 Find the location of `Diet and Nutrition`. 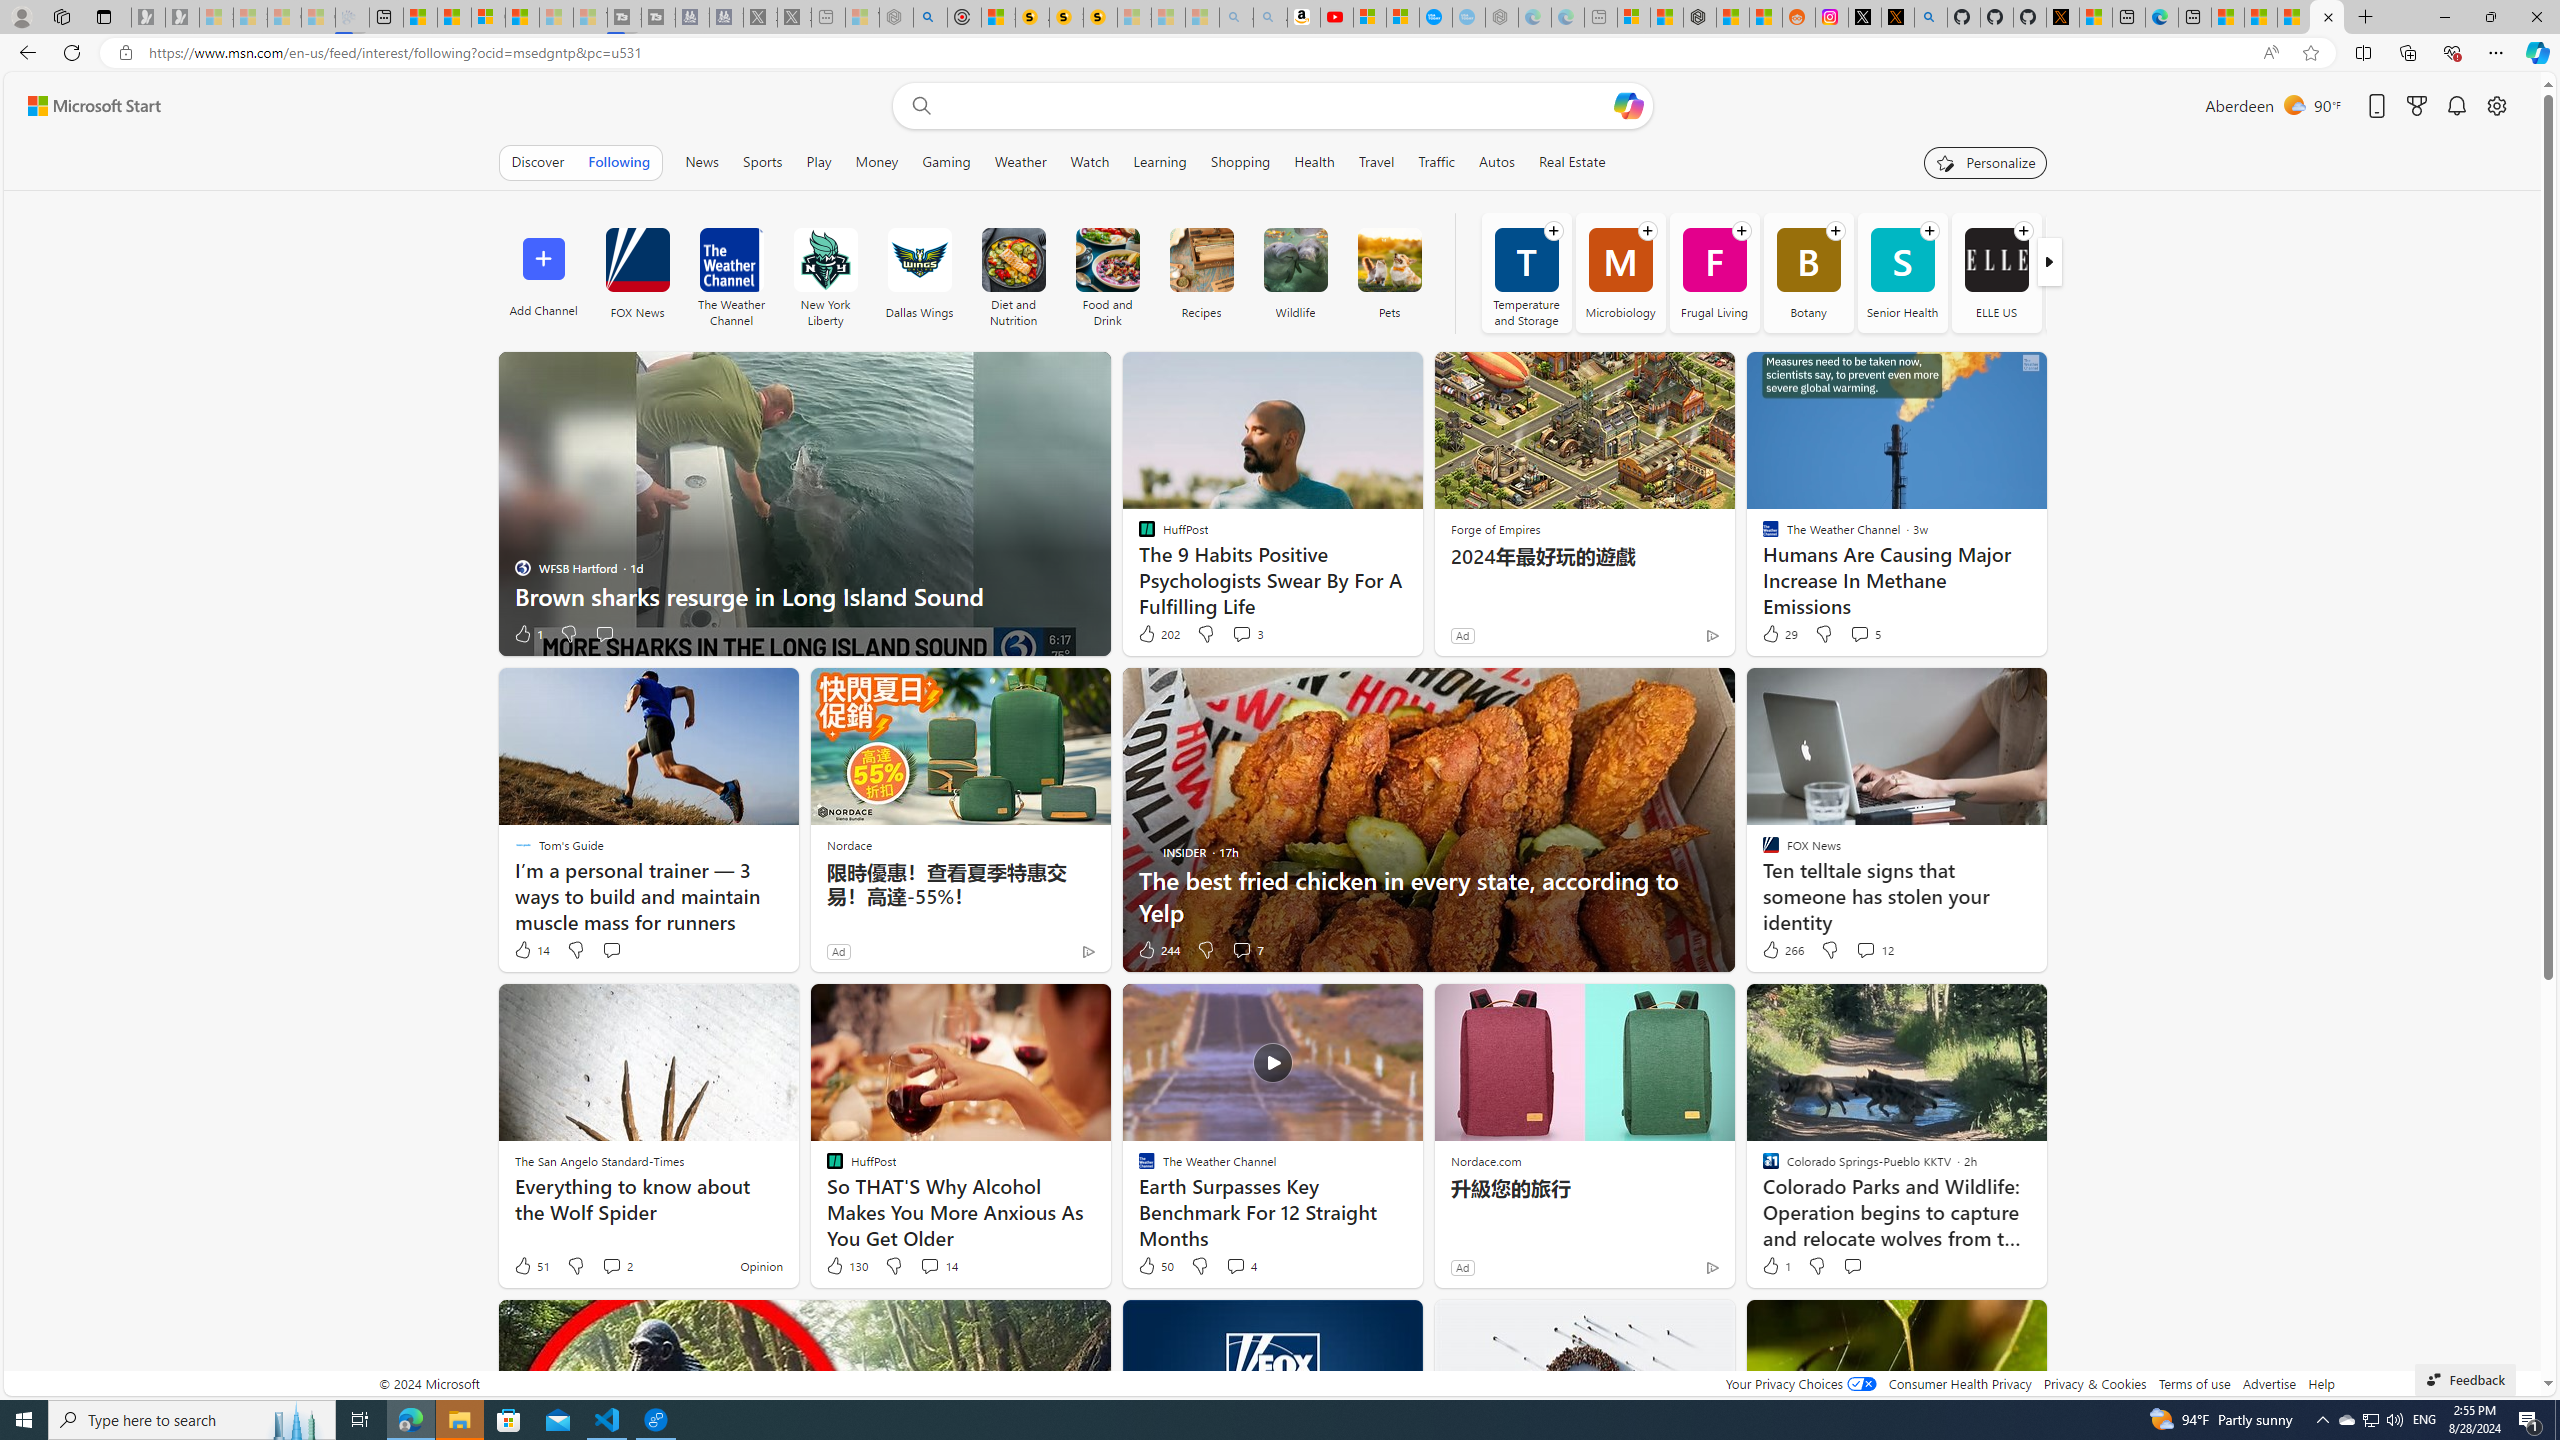

Diet and Nutrition is located at coordinates (1013, 272).